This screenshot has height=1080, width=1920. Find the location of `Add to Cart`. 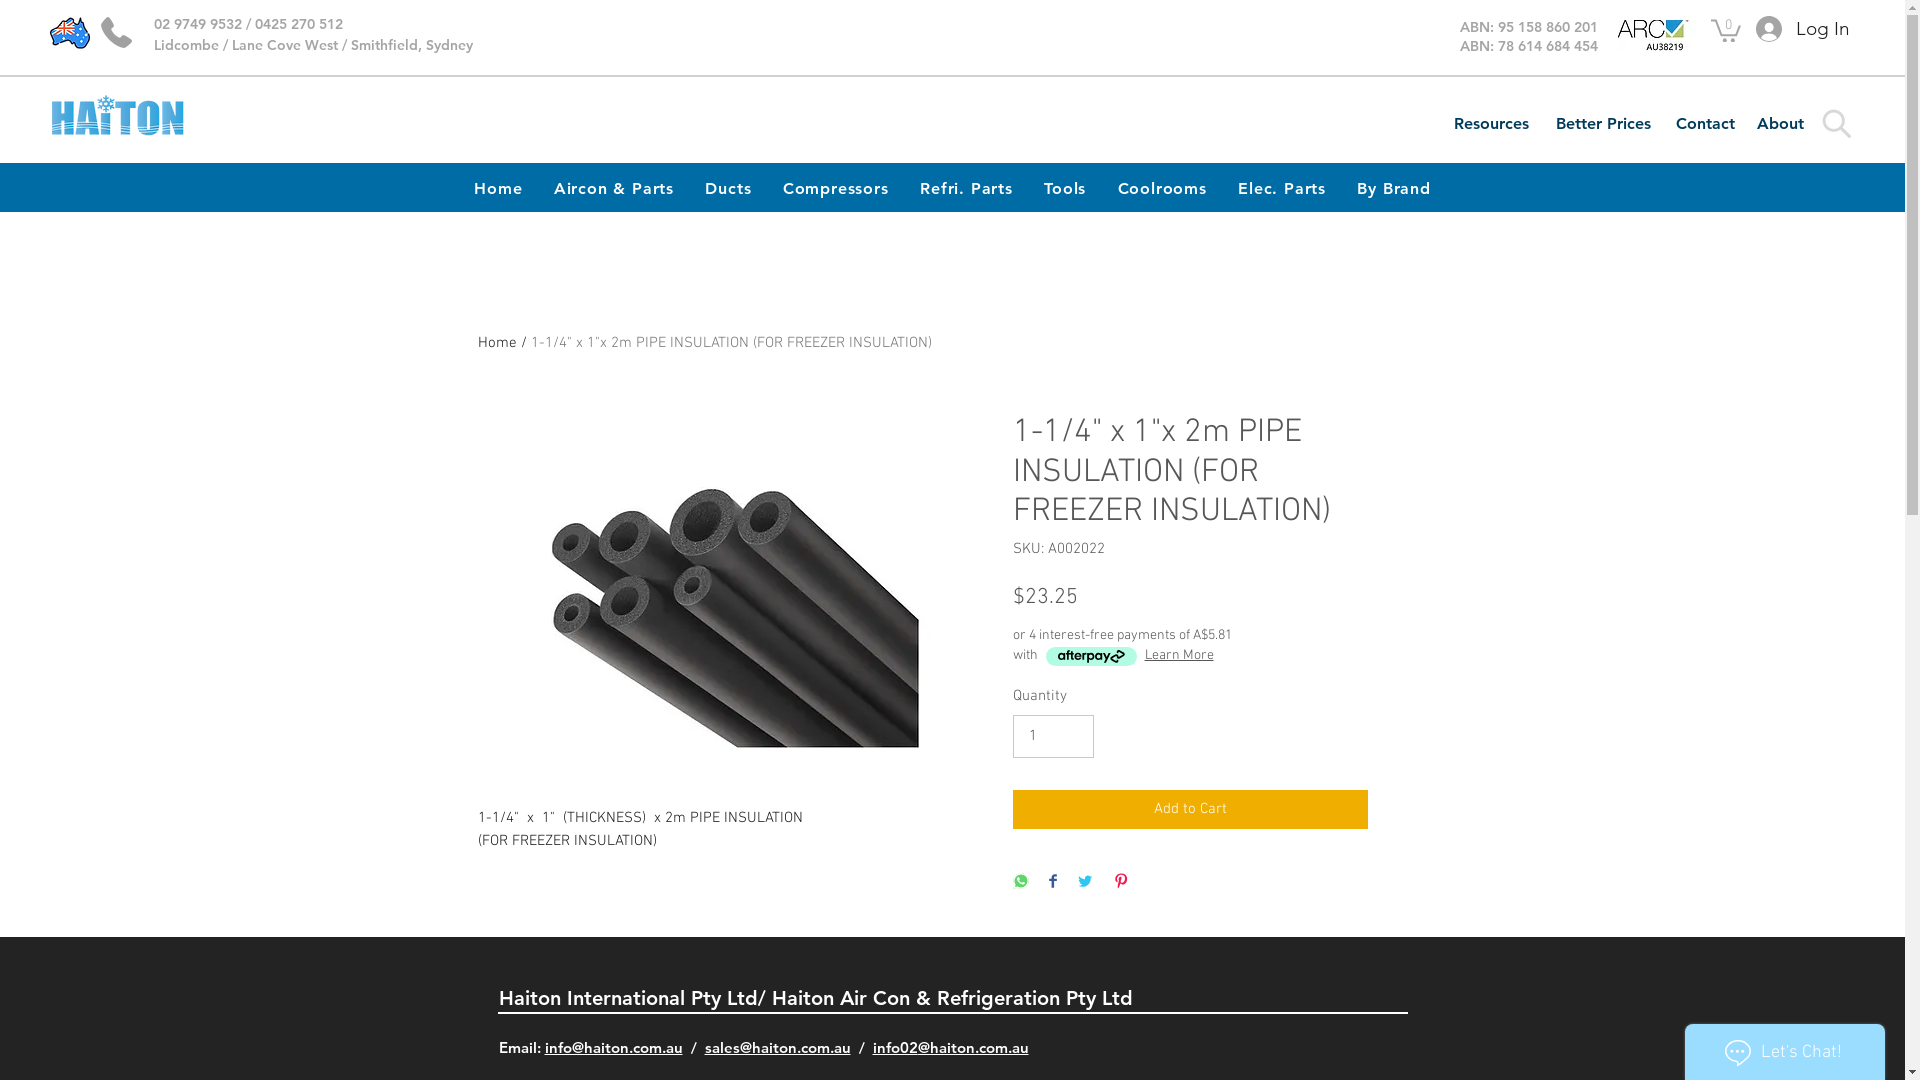

Add to Cart is located at coordinates (1190, 810).